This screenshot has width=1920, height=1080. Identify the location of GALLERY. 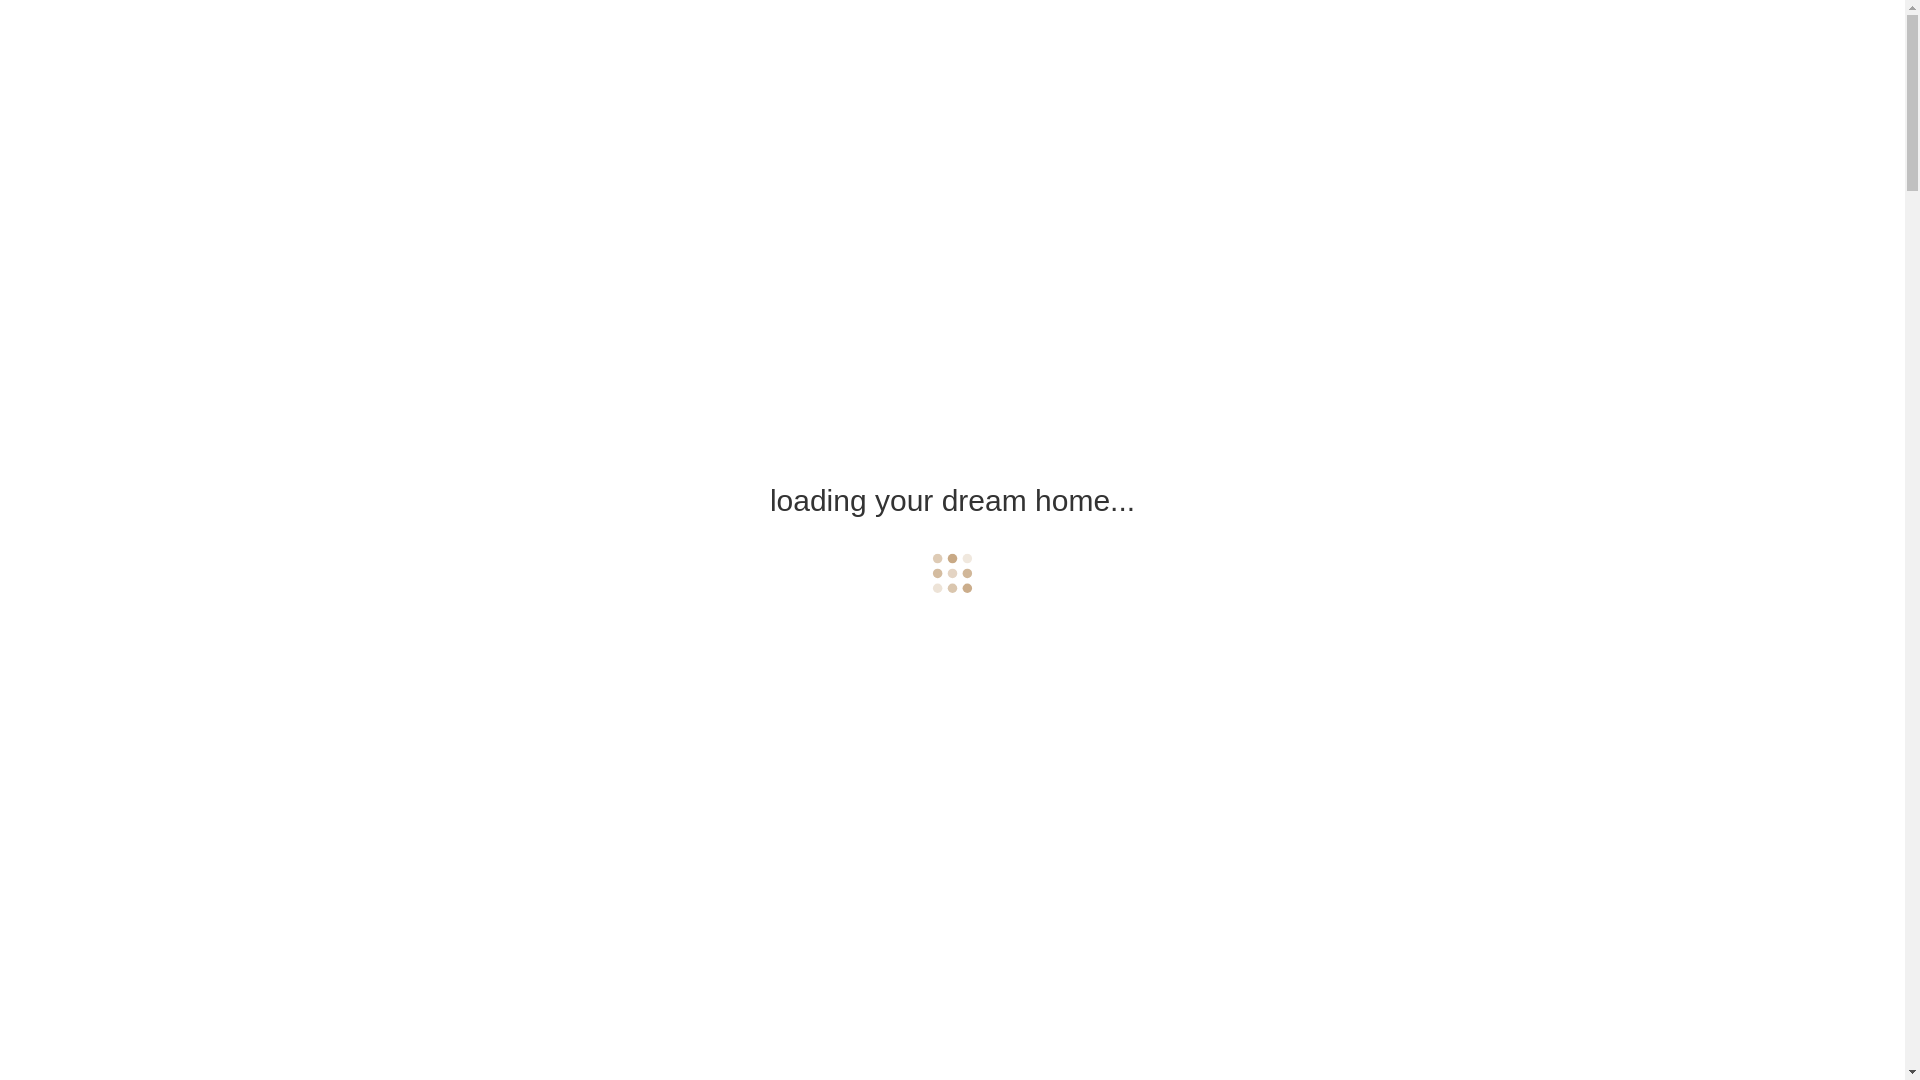
(855, 50).